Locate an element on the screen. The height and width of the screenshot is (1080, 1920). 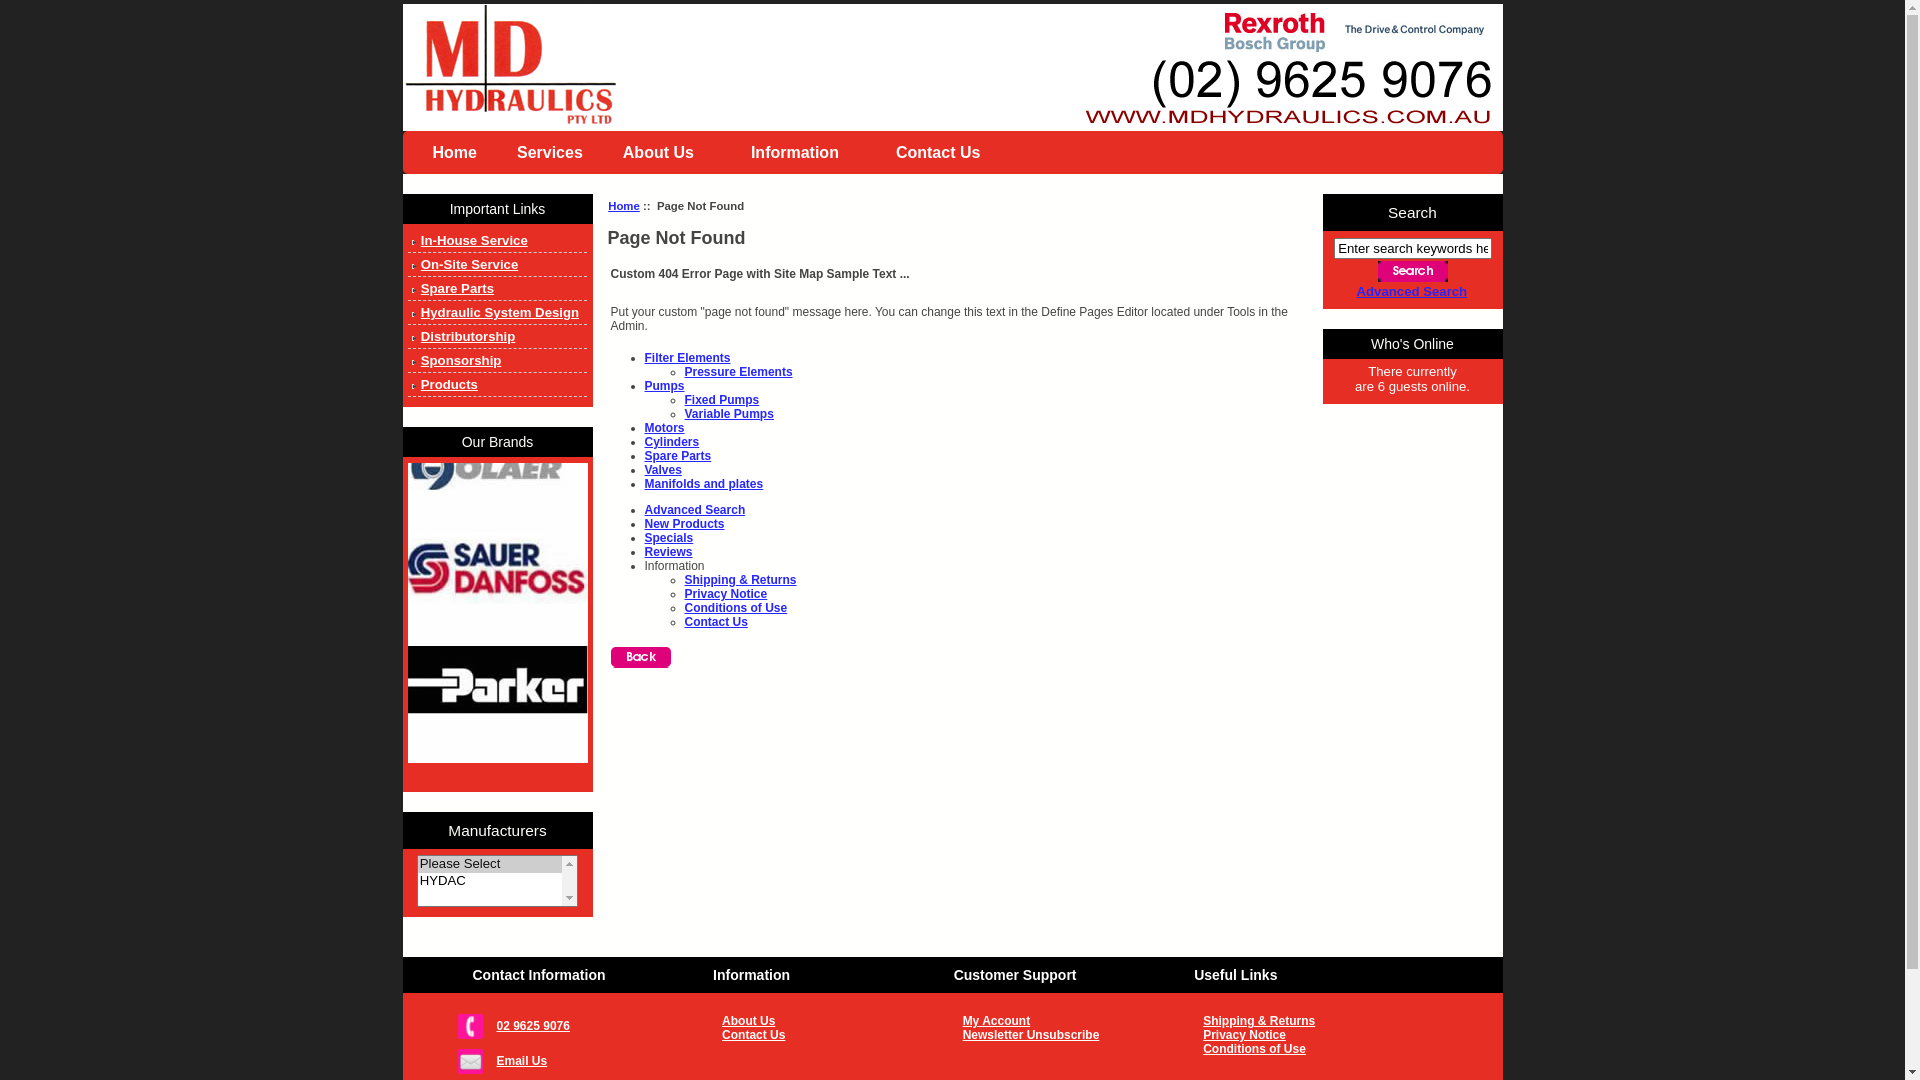
Contact Us is located at coordinates (716, 622).